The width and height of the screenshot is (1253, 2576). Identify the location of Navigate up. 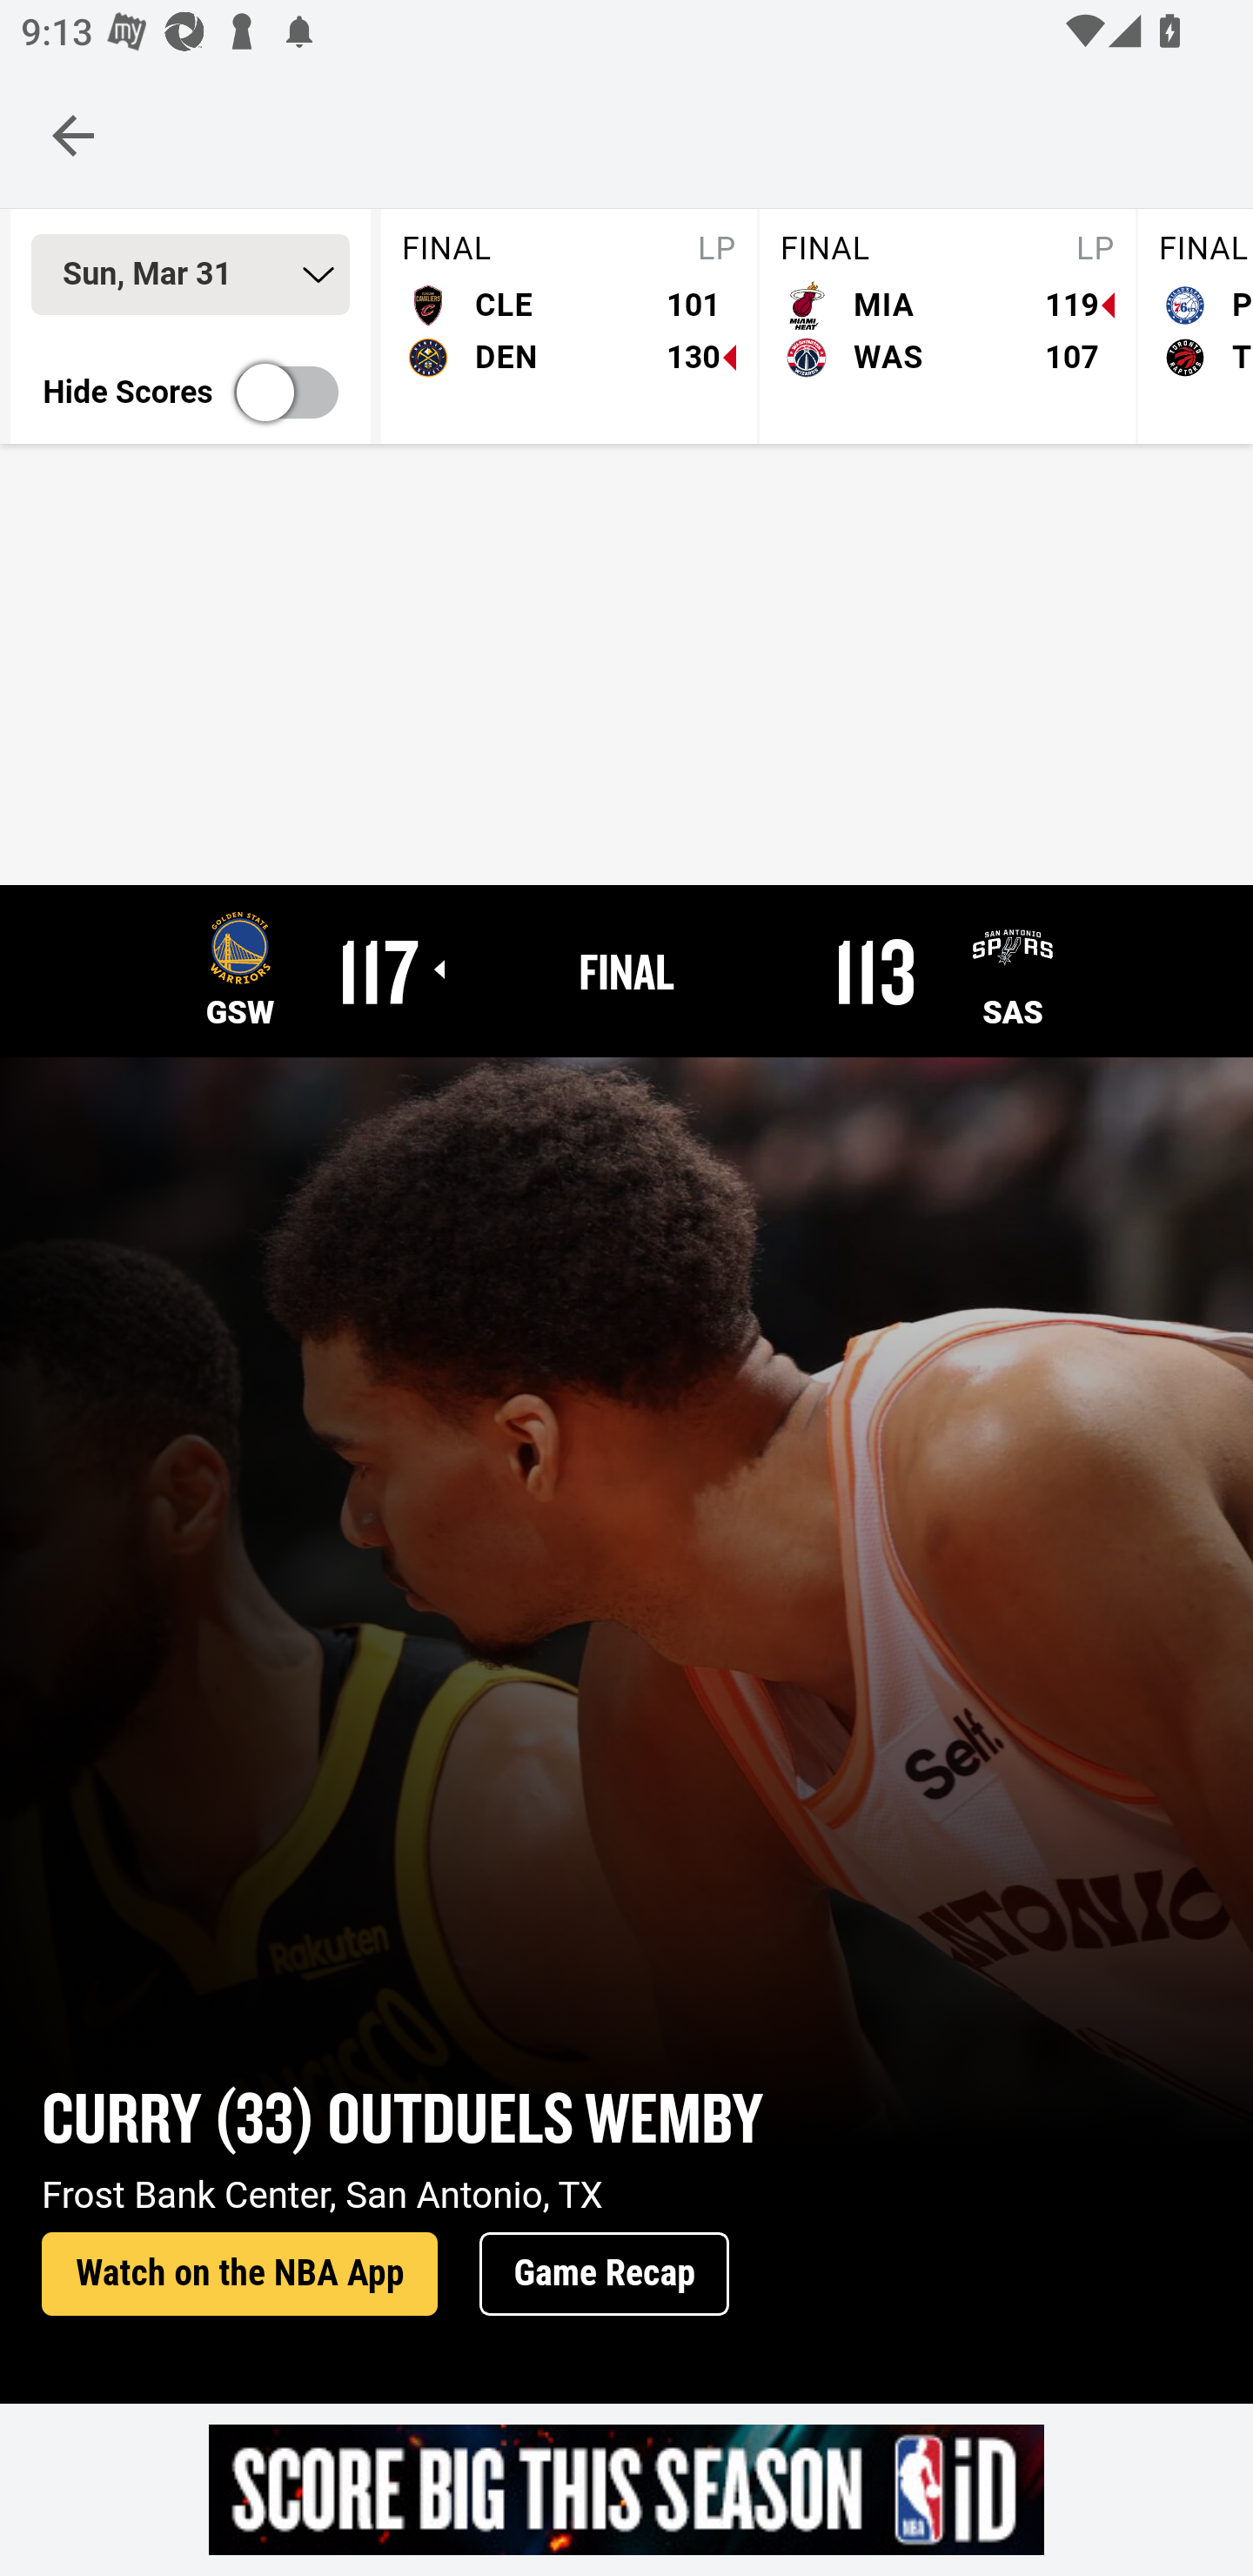
(73, 135).